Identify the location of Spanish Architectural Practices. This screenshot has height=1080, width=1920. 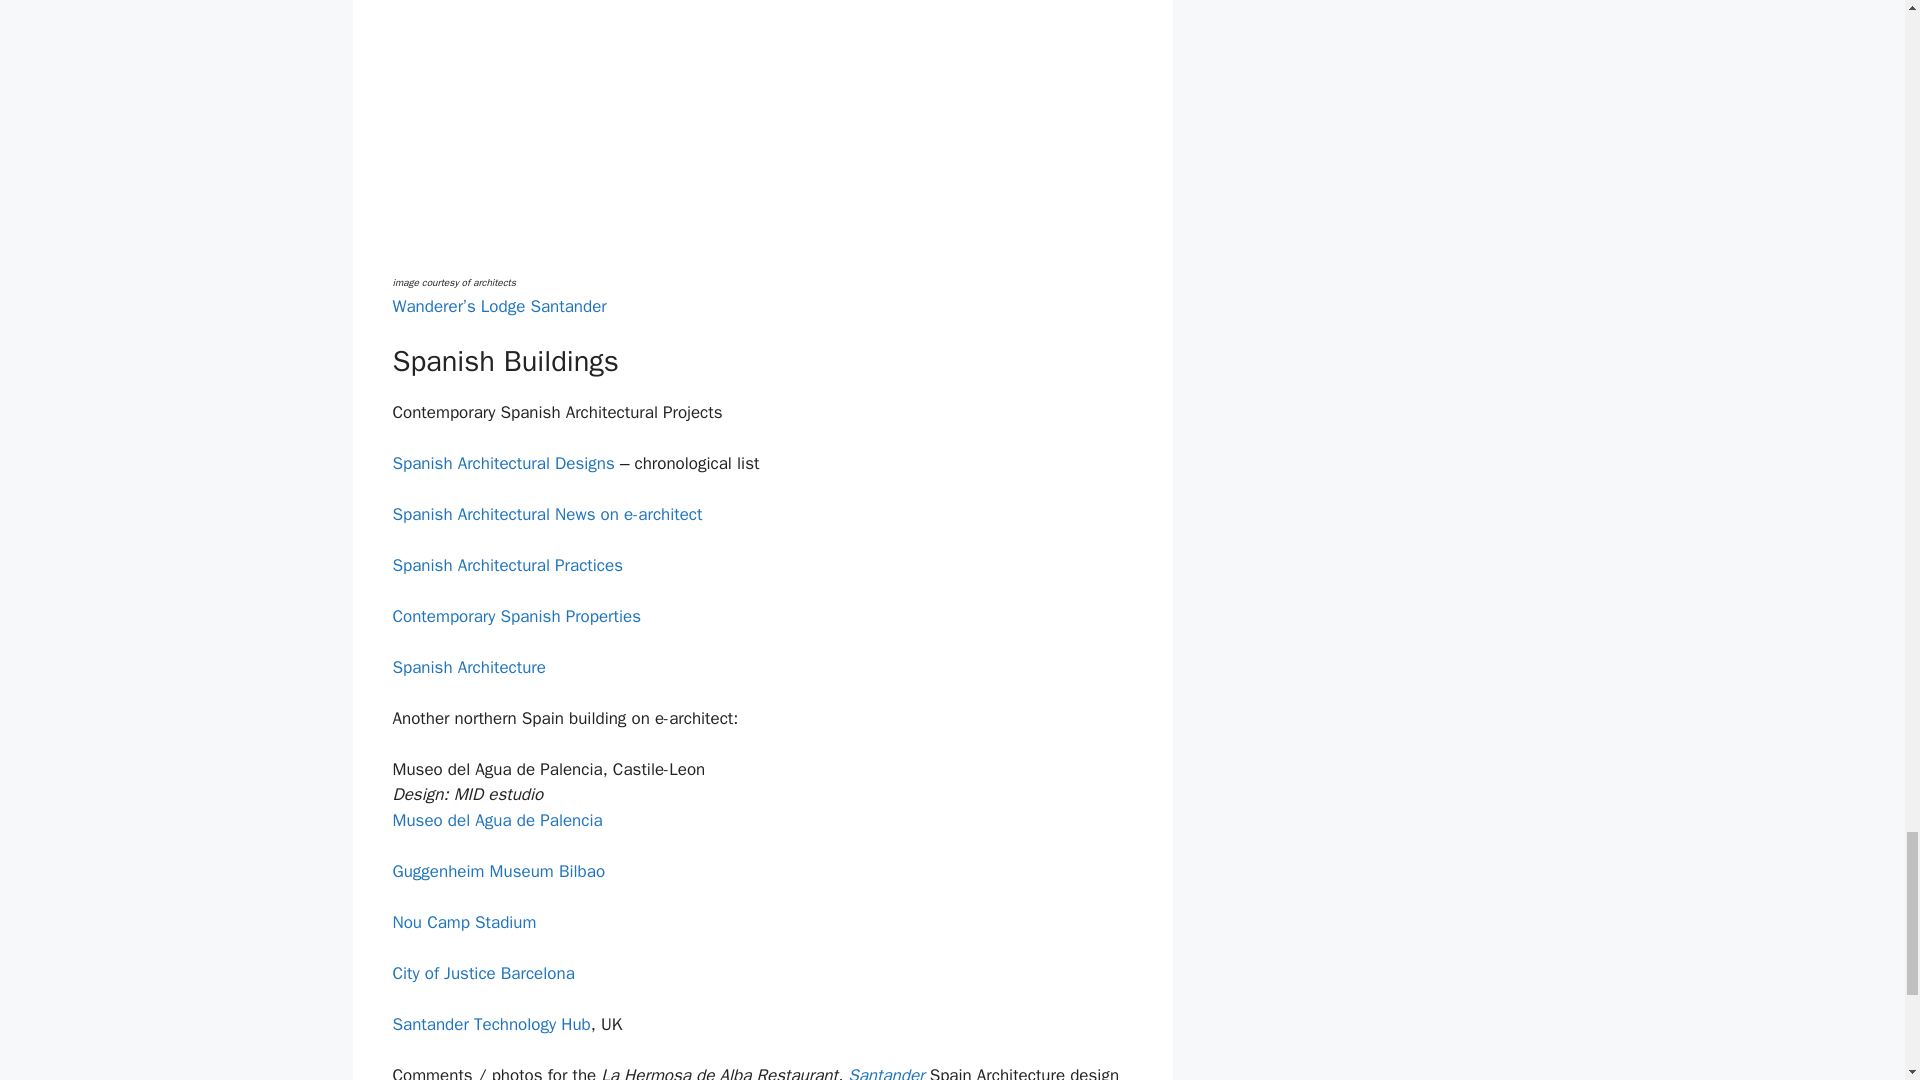
(506, 565).